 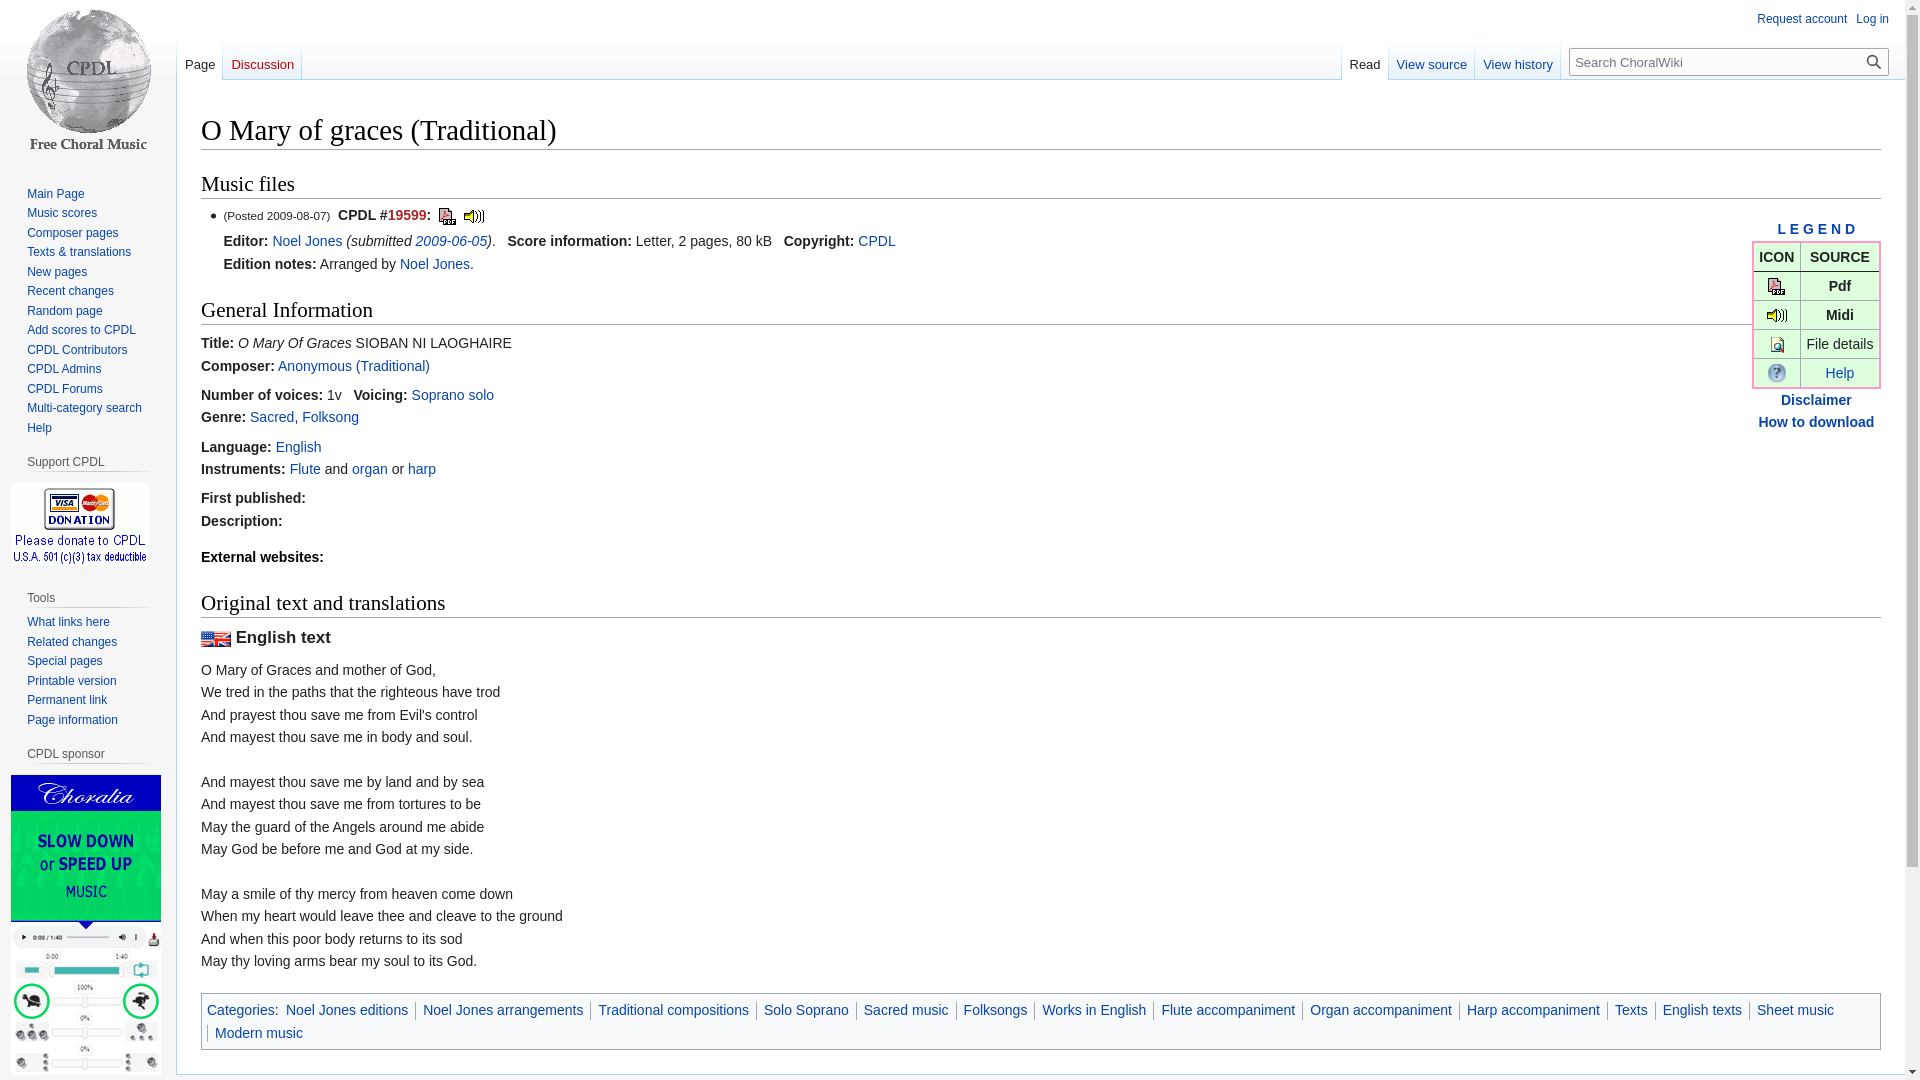 What do you see at coordinates (452, 241) in the screenshot?
I see `ChoralWiki:June 2009 scores` at bounding box center [452, 241].